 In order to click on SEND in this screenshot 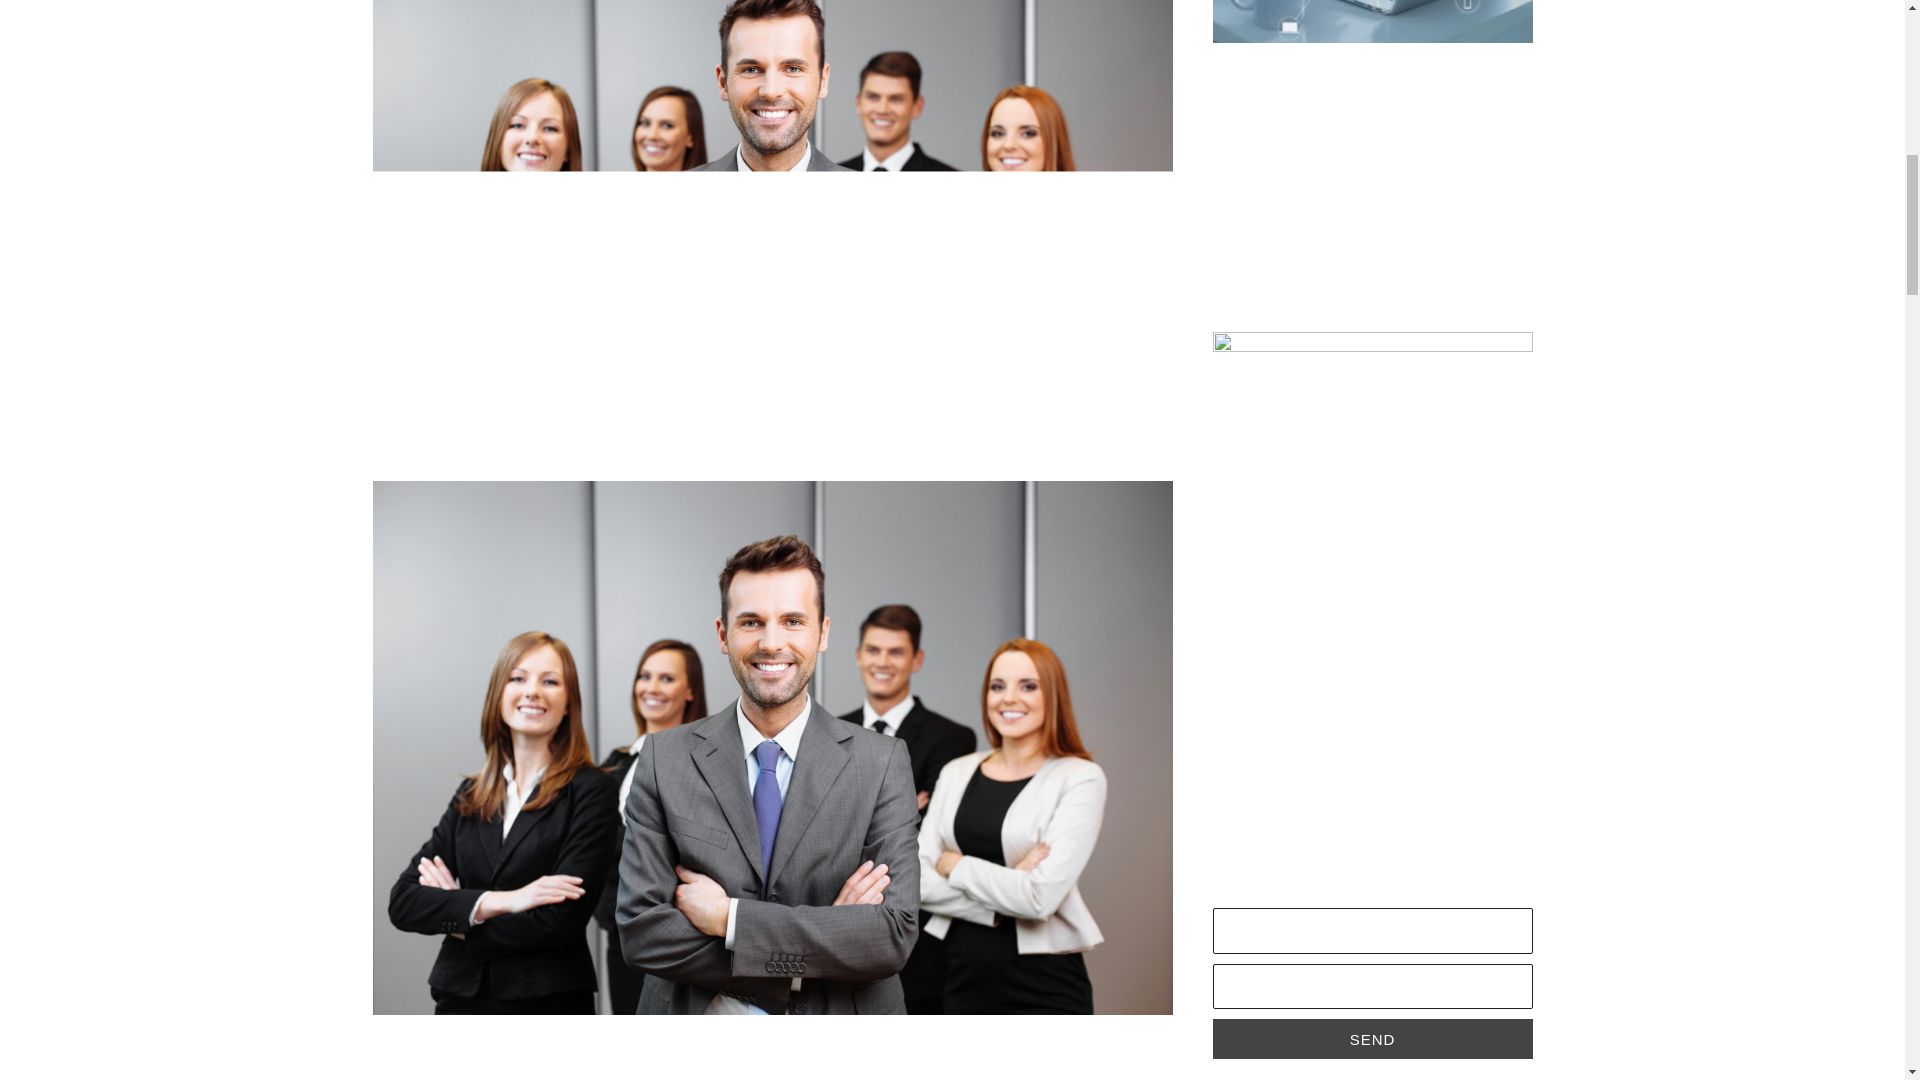, I will do `click(1372, 1039)`.